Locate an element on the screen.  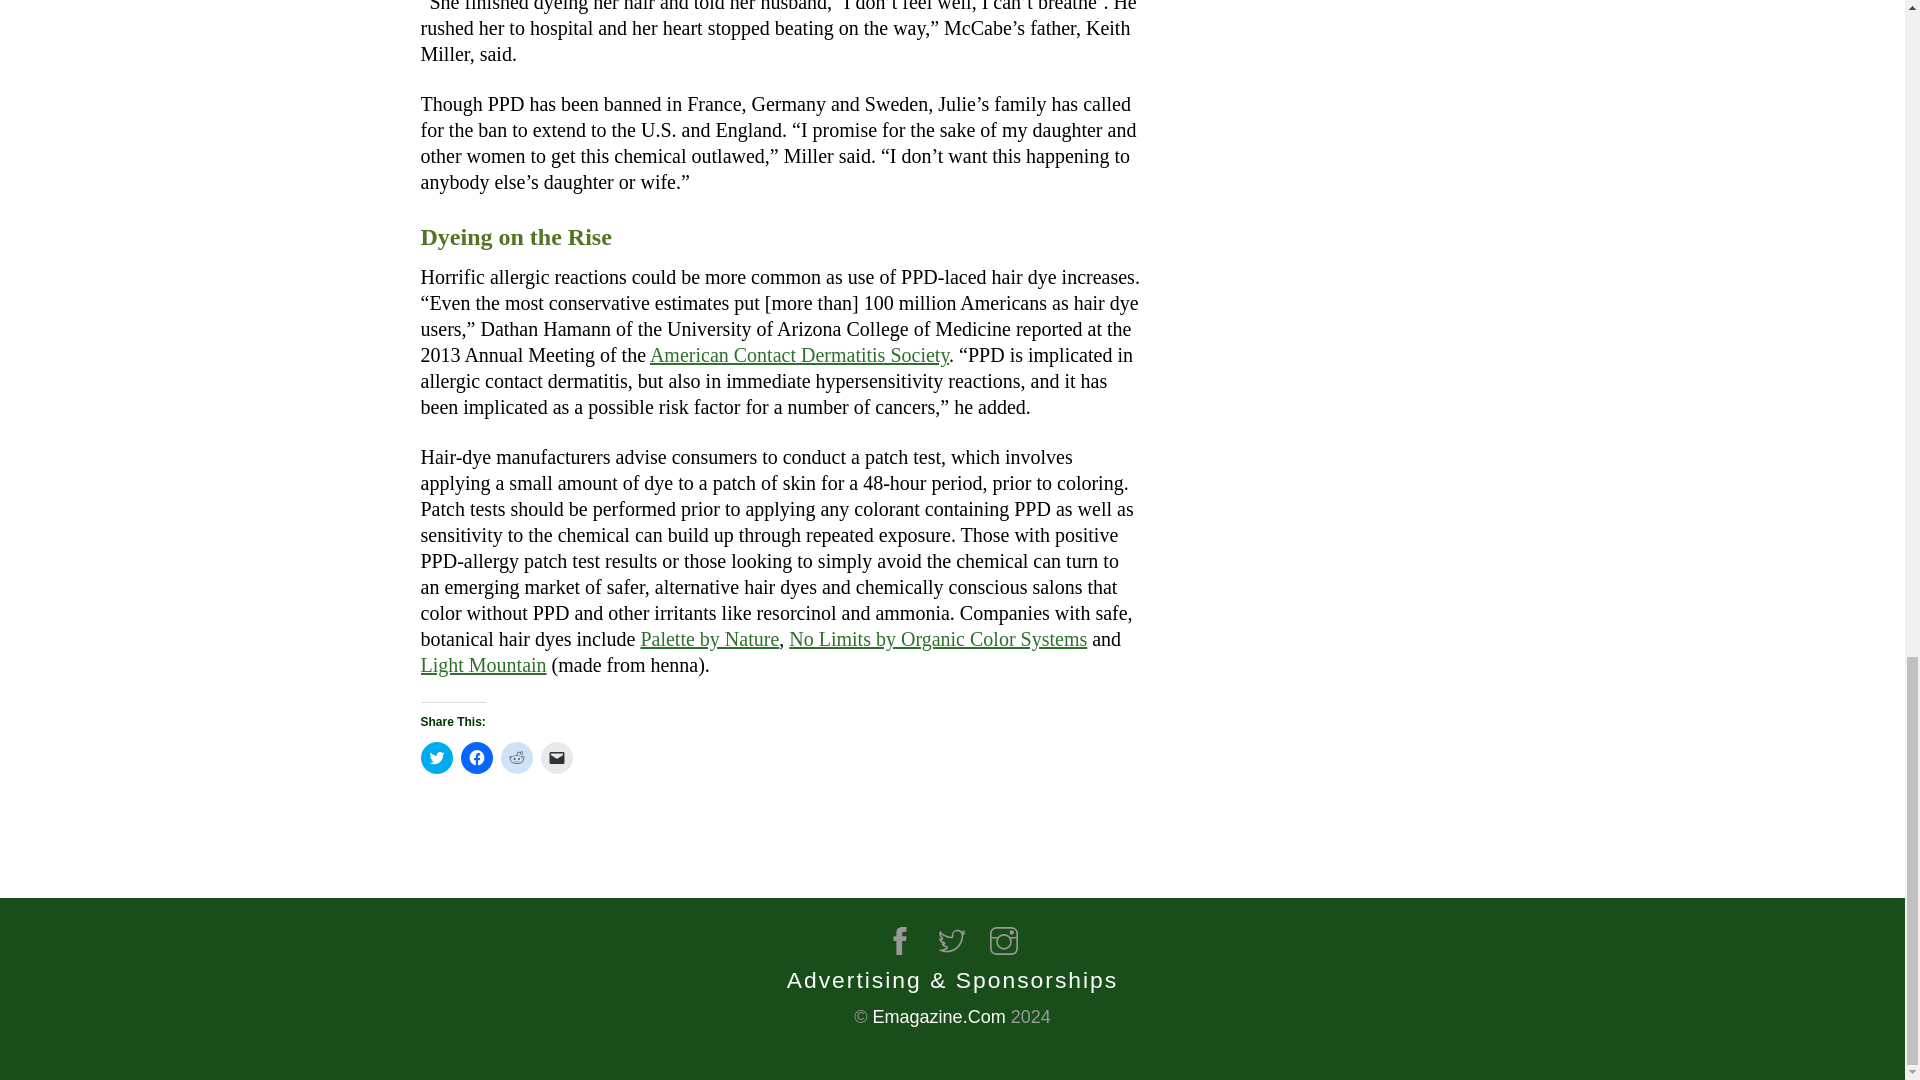
Palette by Nature is located at coordinates (709, 638).